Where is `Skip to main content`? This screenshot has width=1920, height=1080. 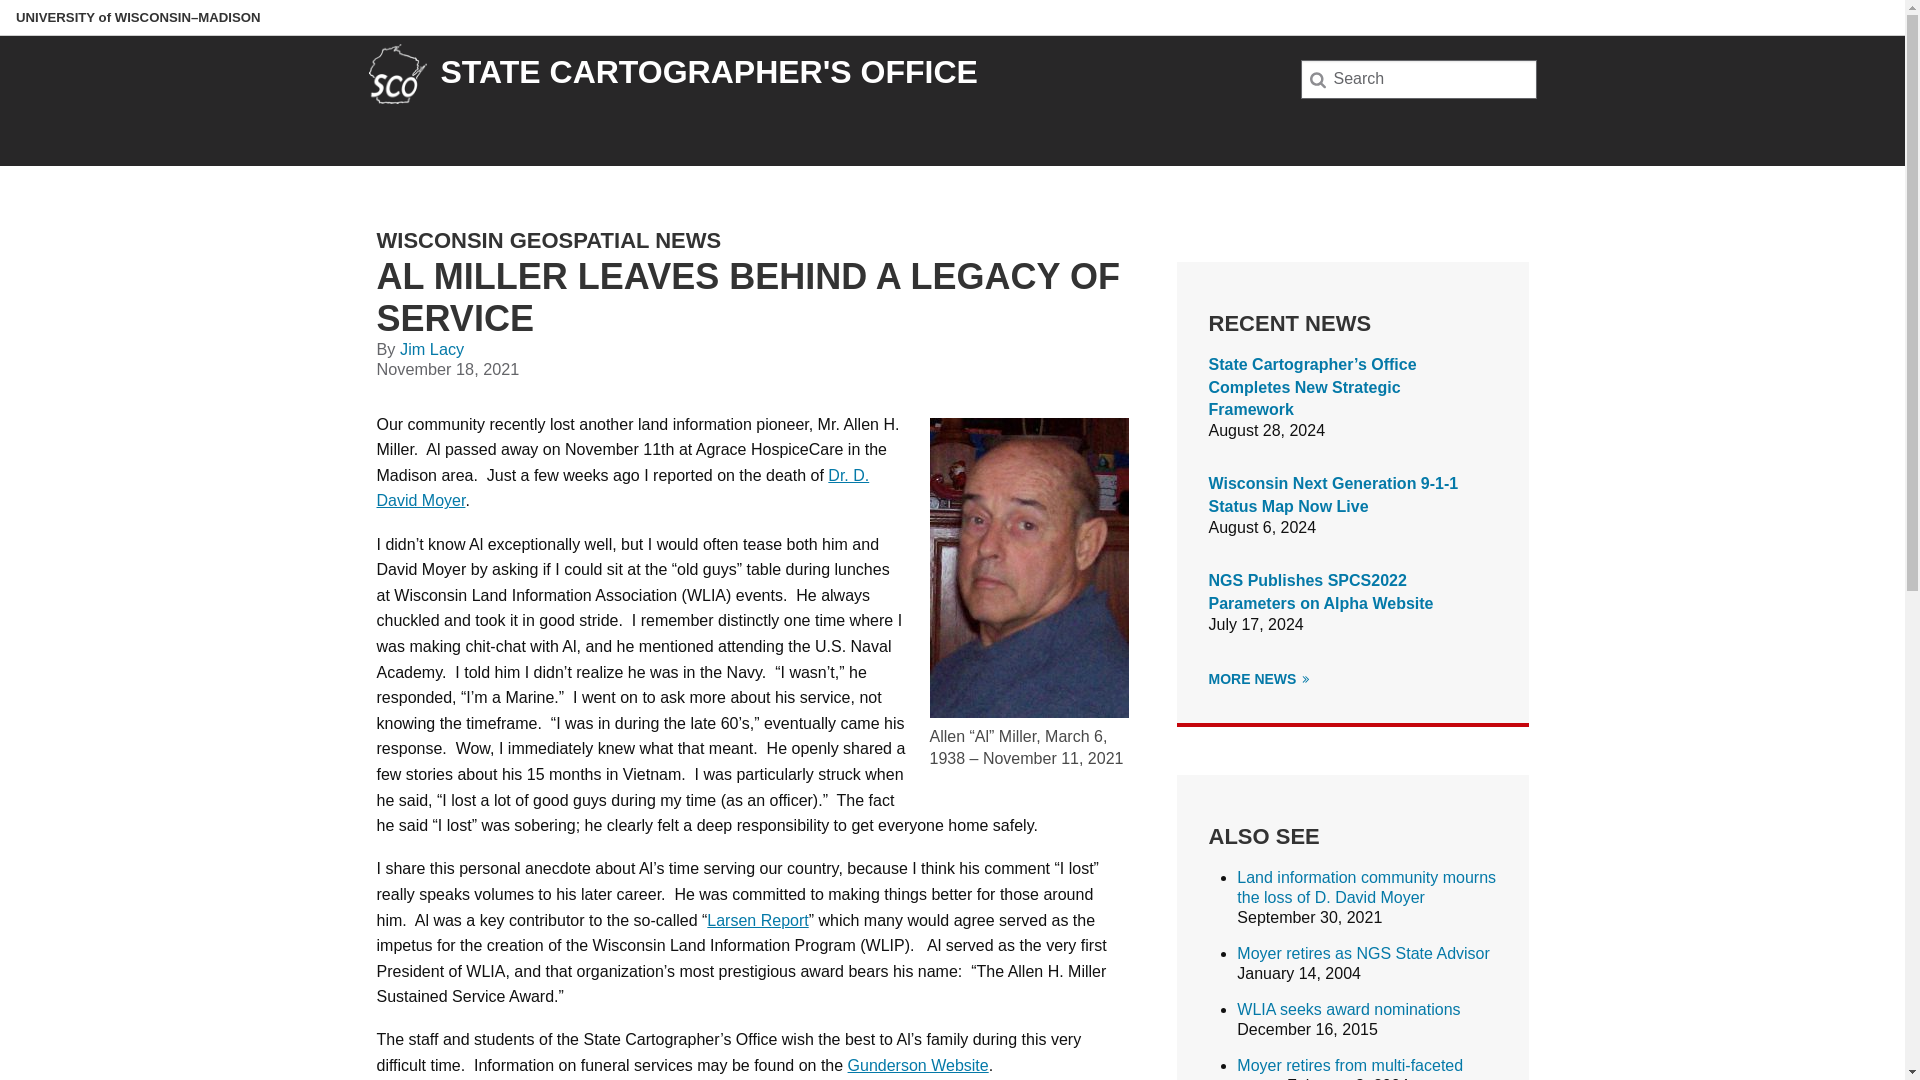
Skip to main content is located at coordinates (4, 4).